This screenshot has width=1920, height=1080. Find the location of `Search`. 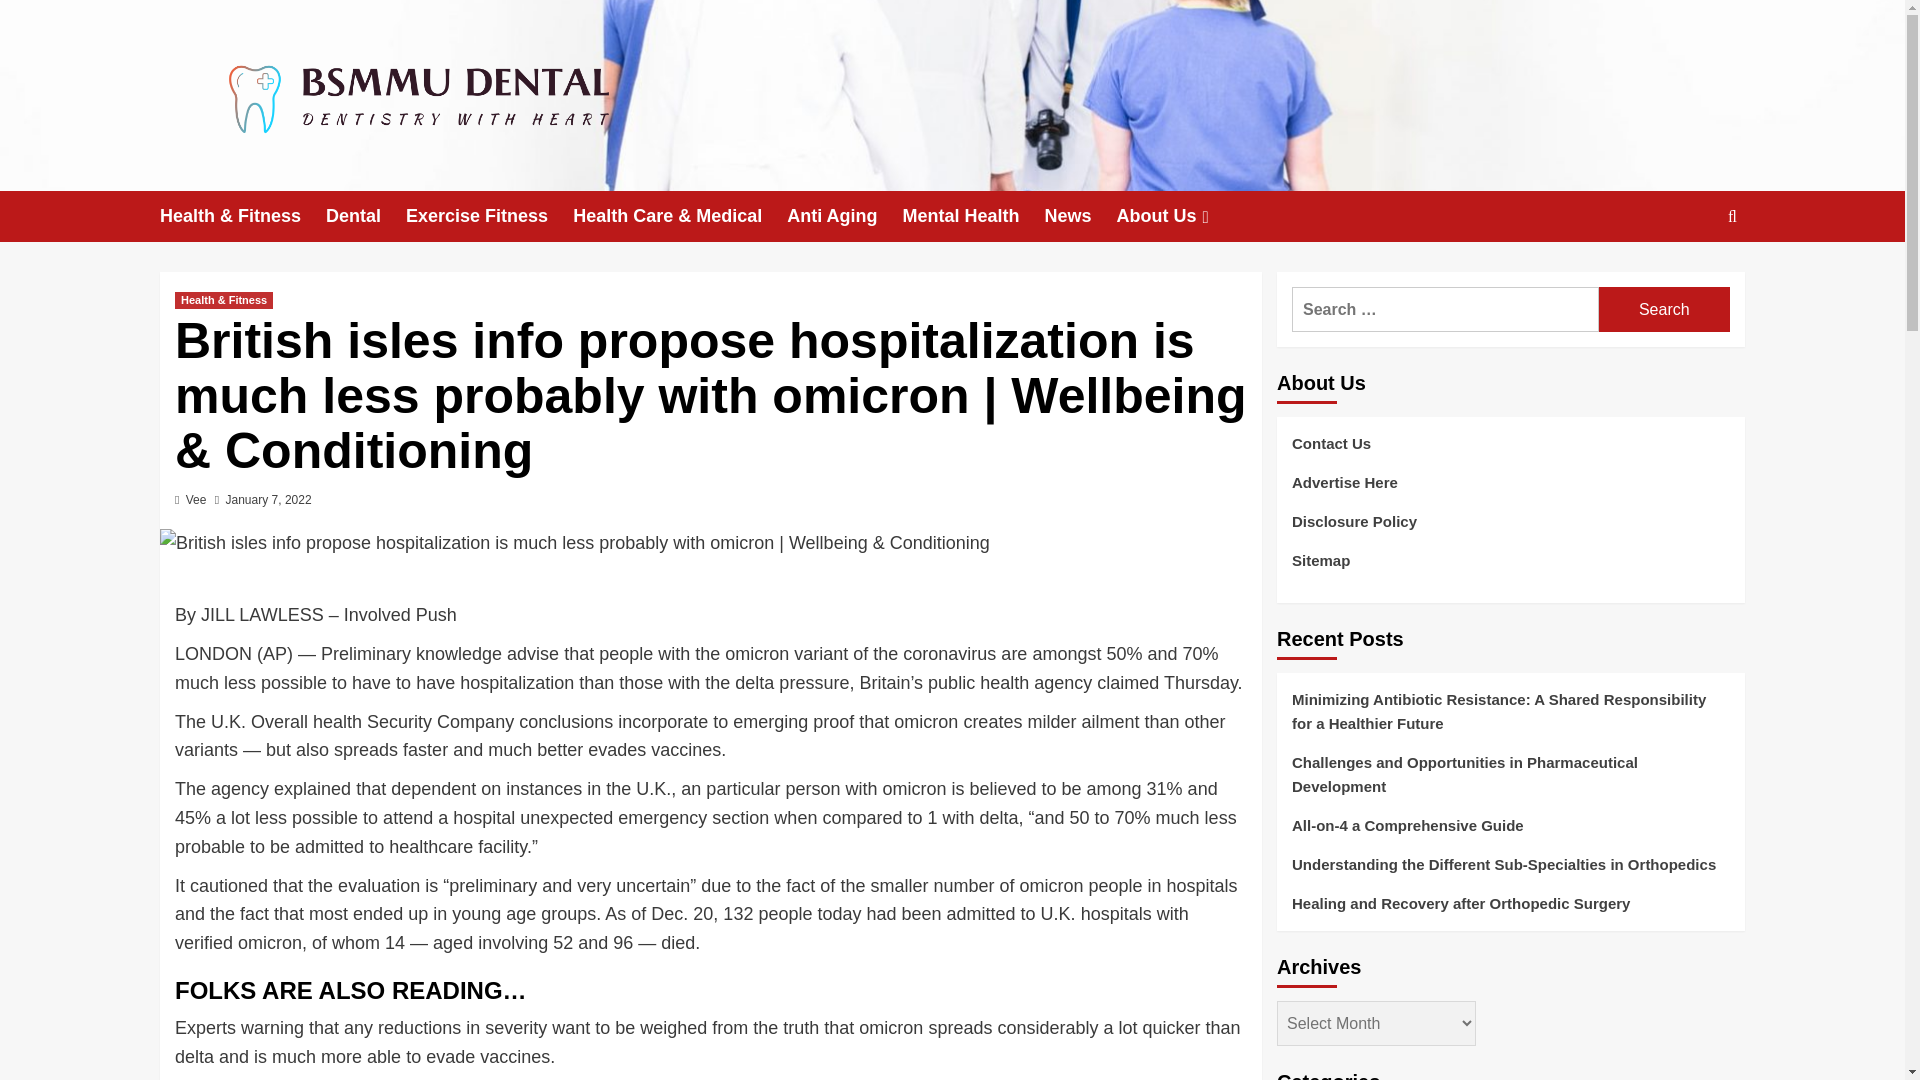

Search is located at coordinates (1732, 216).